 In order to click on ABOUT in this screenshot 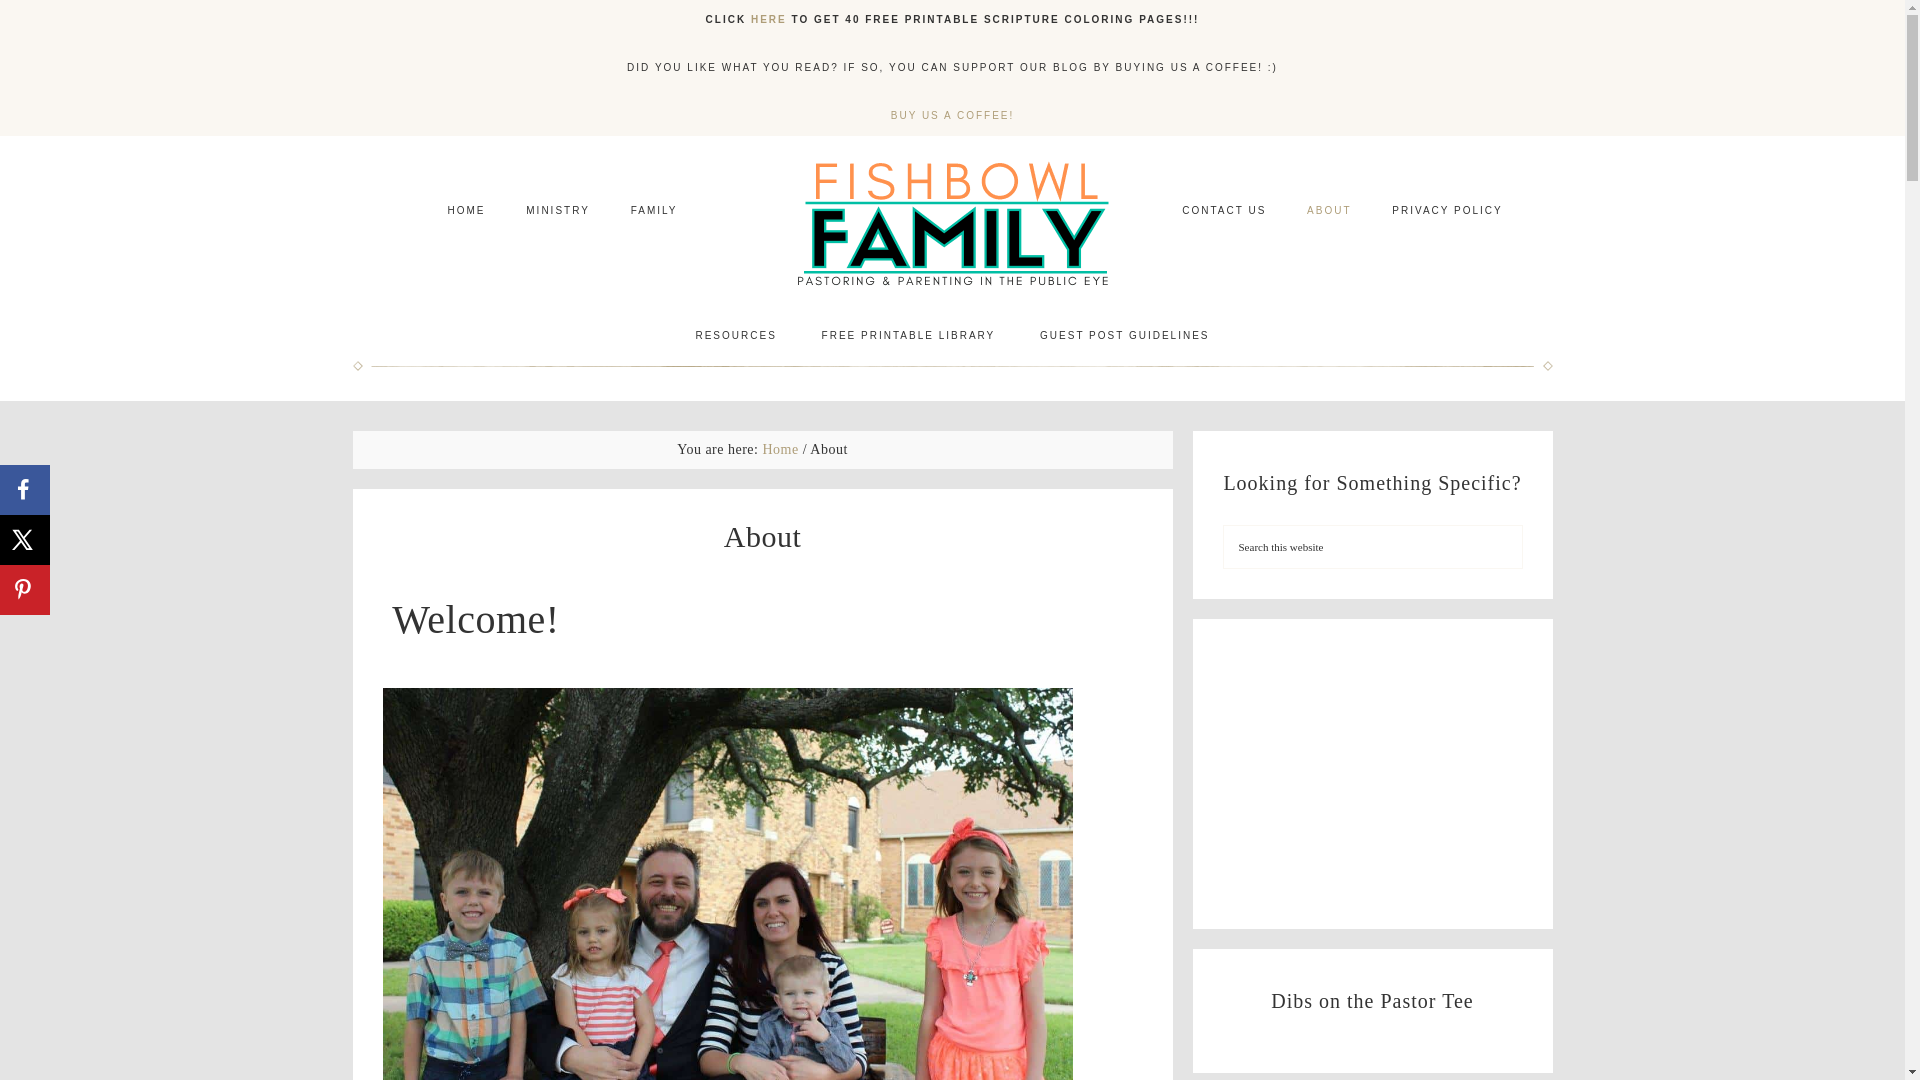, I will do `click(1328, 210)`.